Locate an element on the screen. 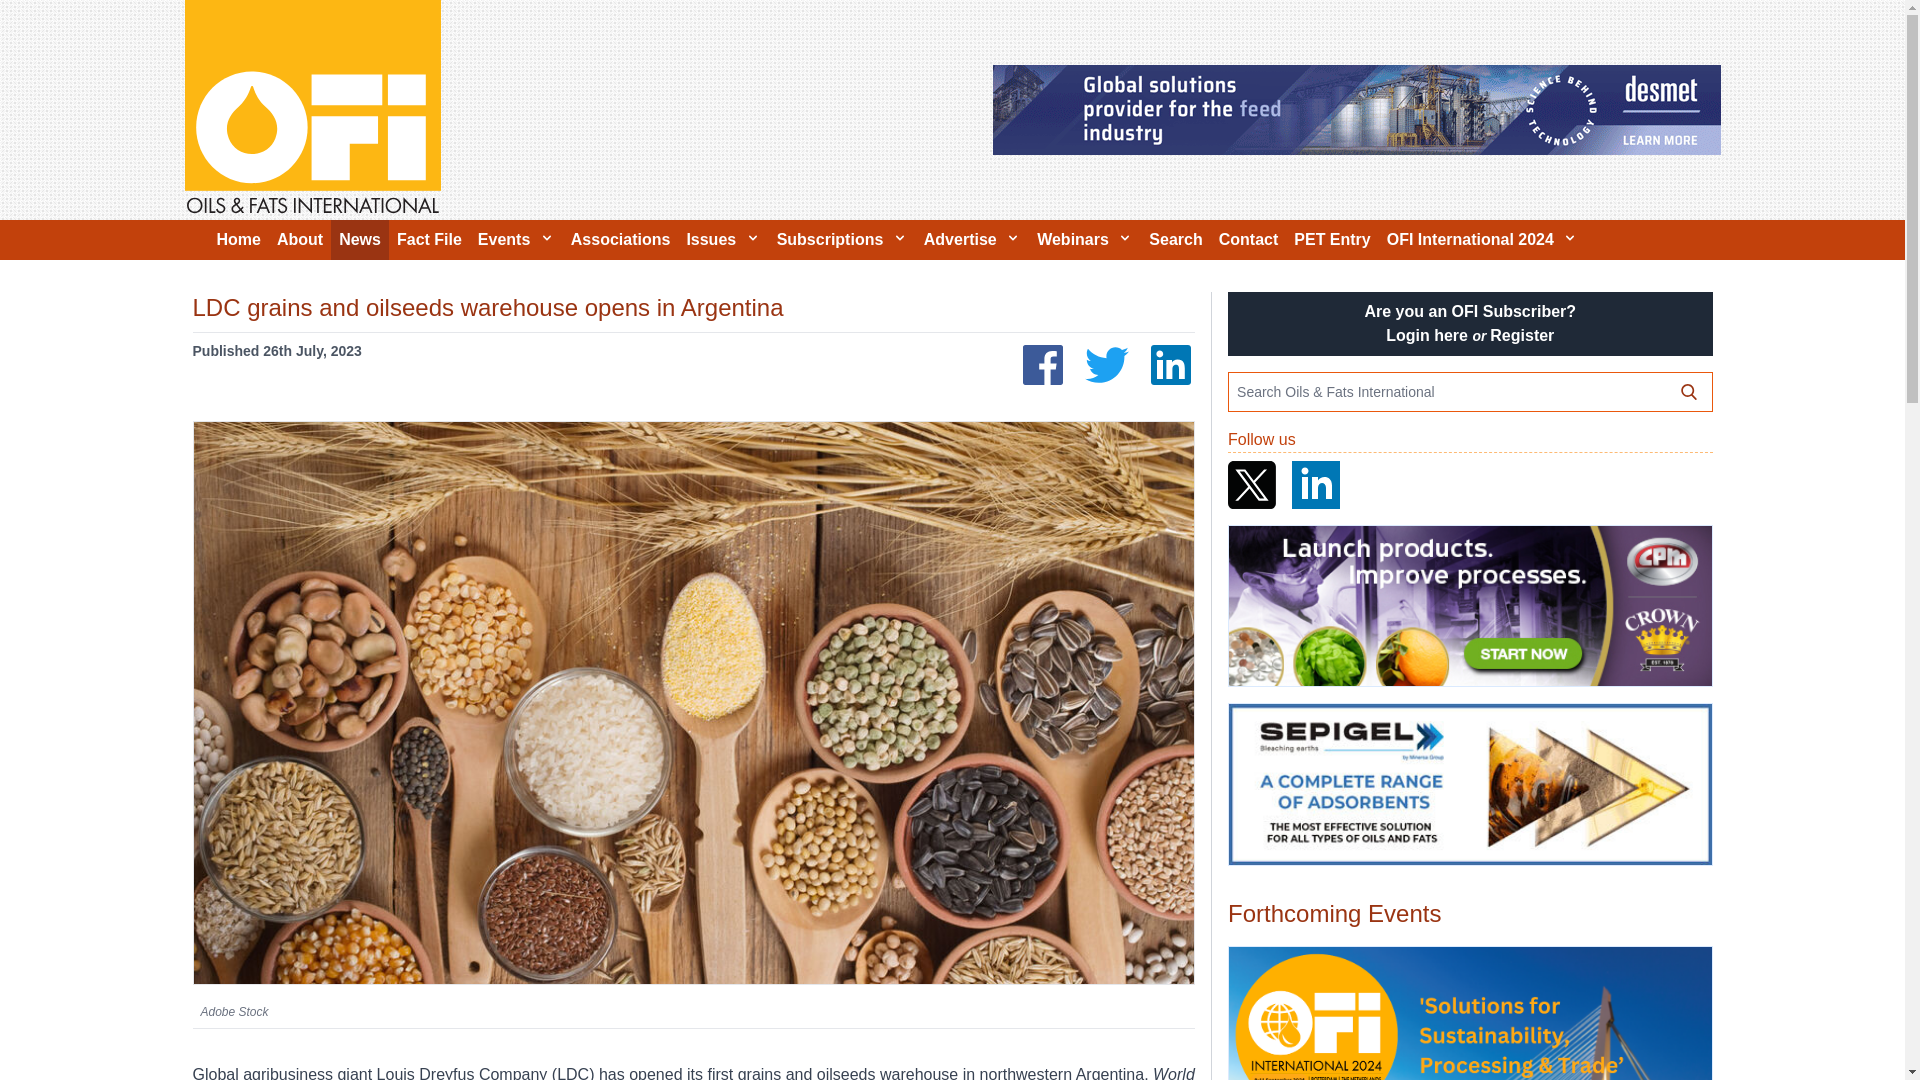 The width and height of the screenshot is (1920, 1080). Associations is located at coordinates (620, 240).